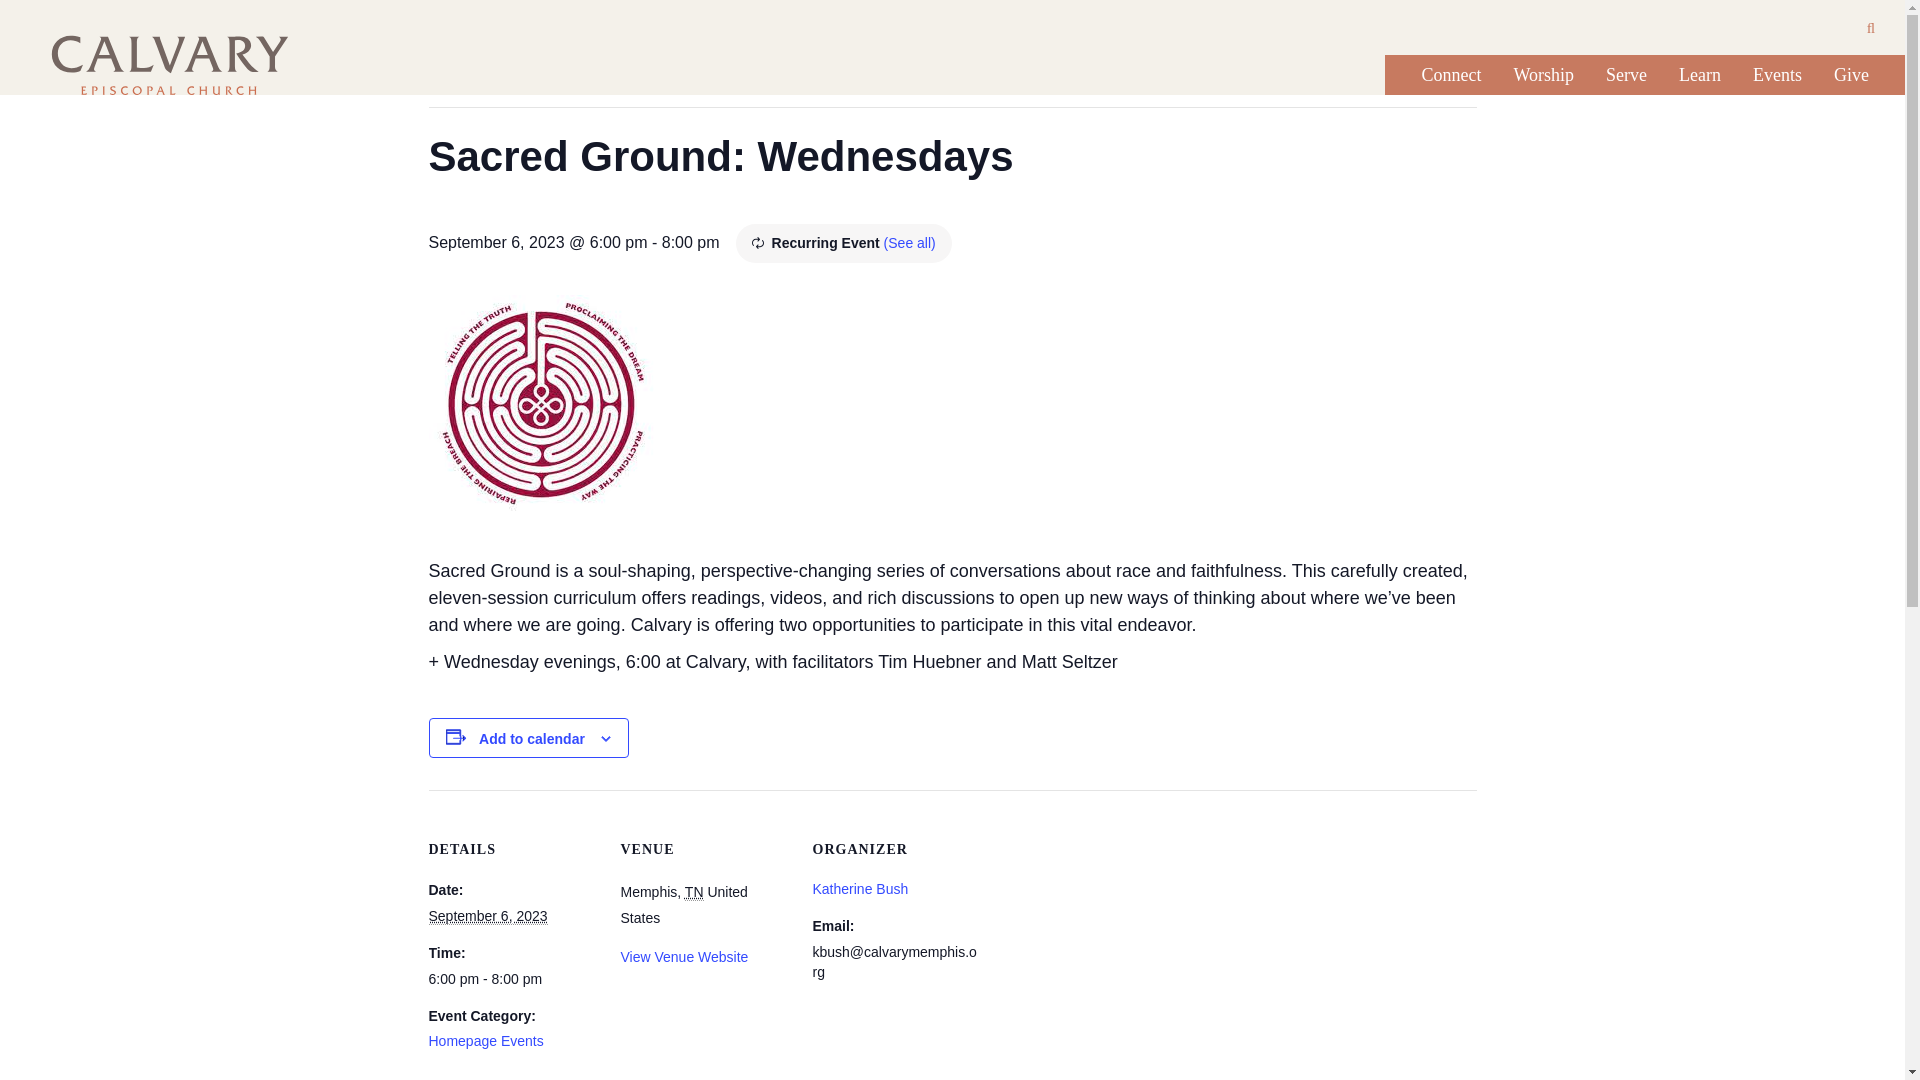  What do you see at coordinates (512, 978) in the screenshot?
I see `2023-09-06` at bounding box center [512, 978].